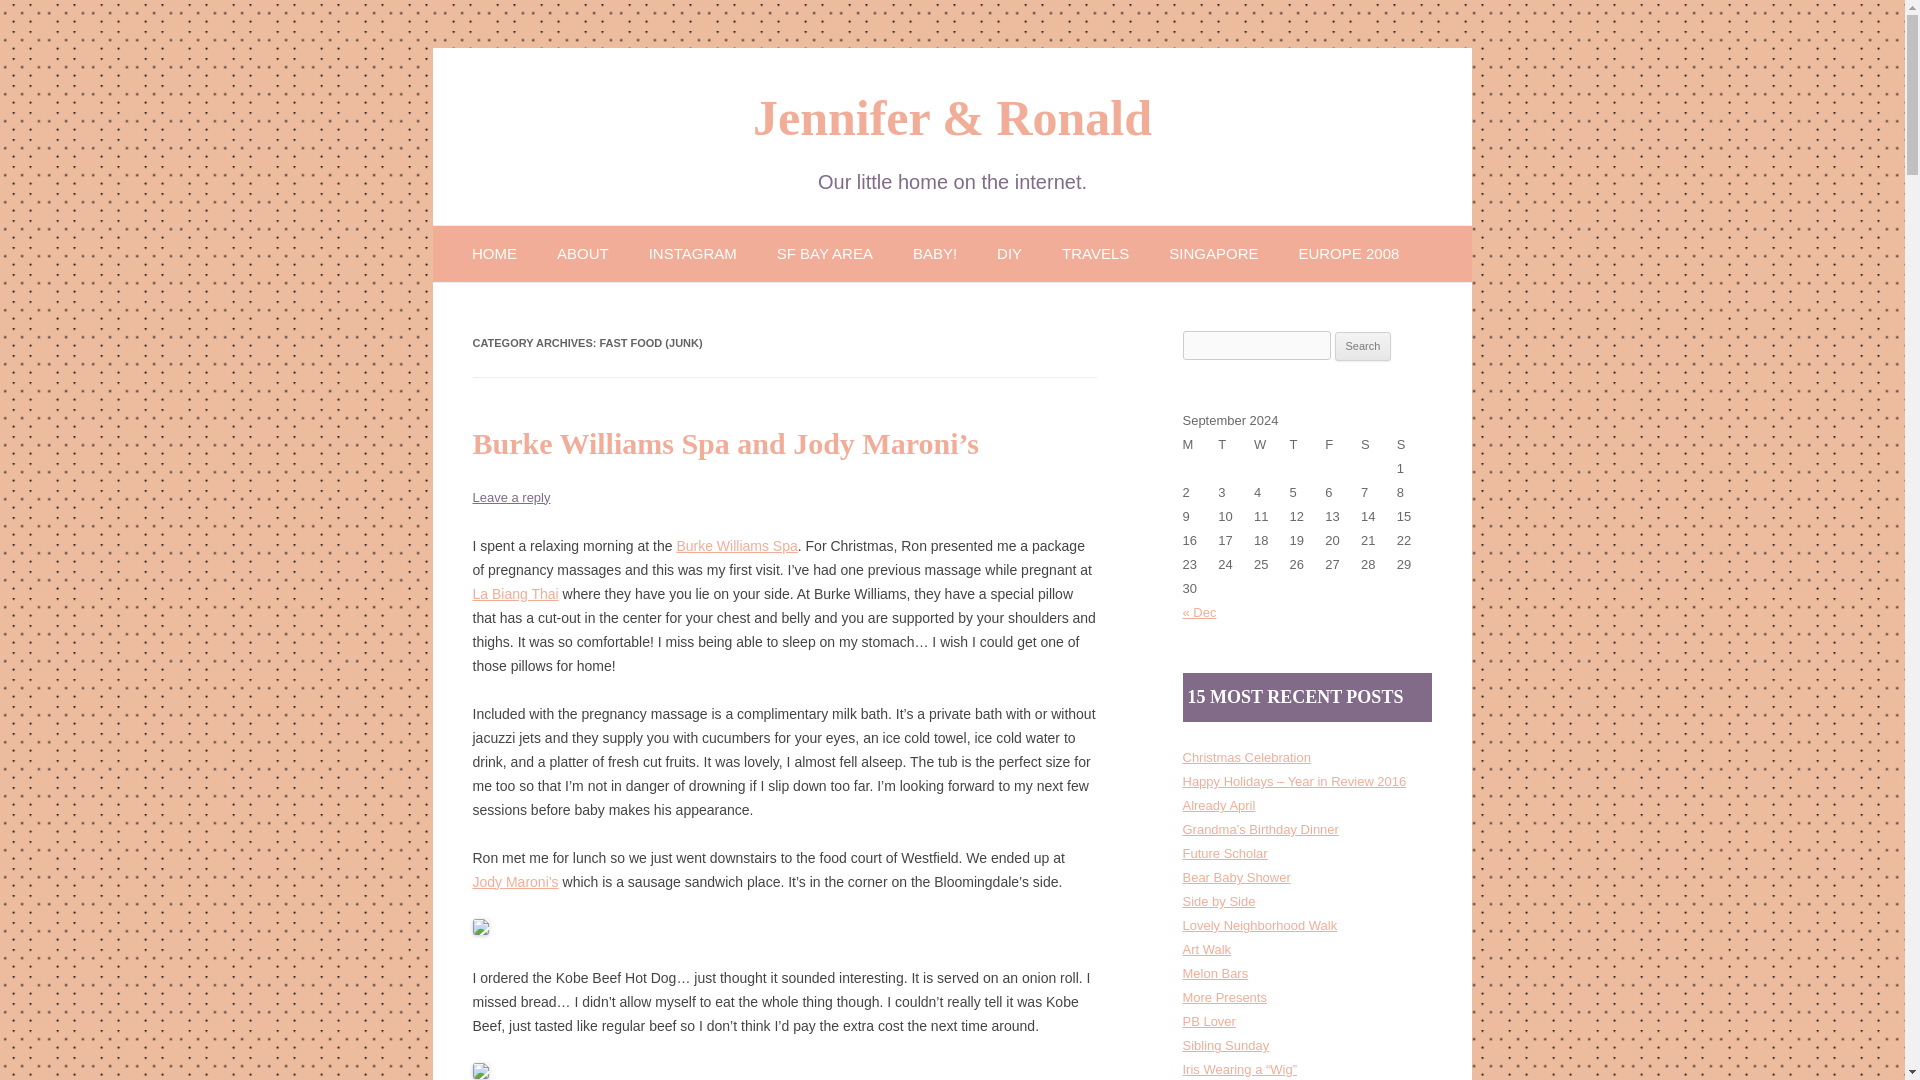 This screenshot has width=1920, height=1080. I want to click on SINGAPORE, so click(1213, 252).